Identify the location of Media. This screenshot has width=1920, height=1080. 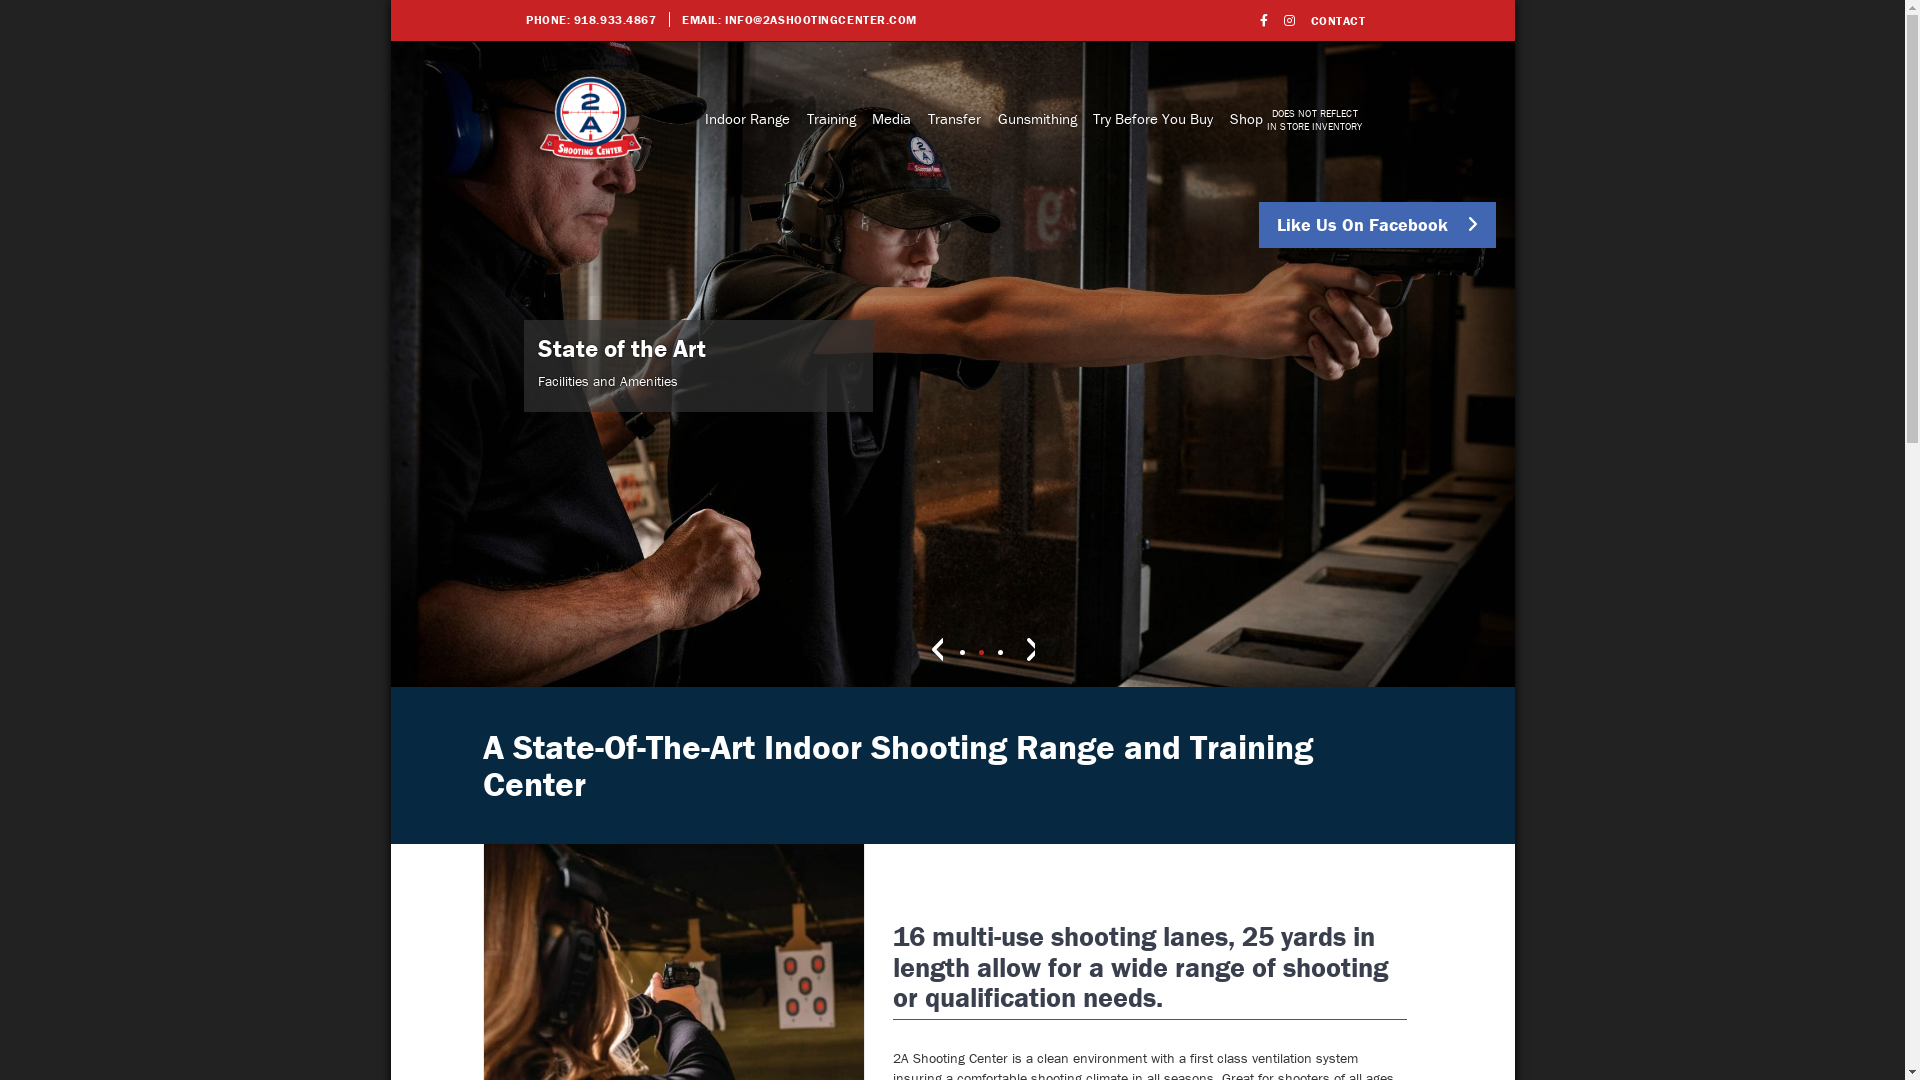
(1274, 171).